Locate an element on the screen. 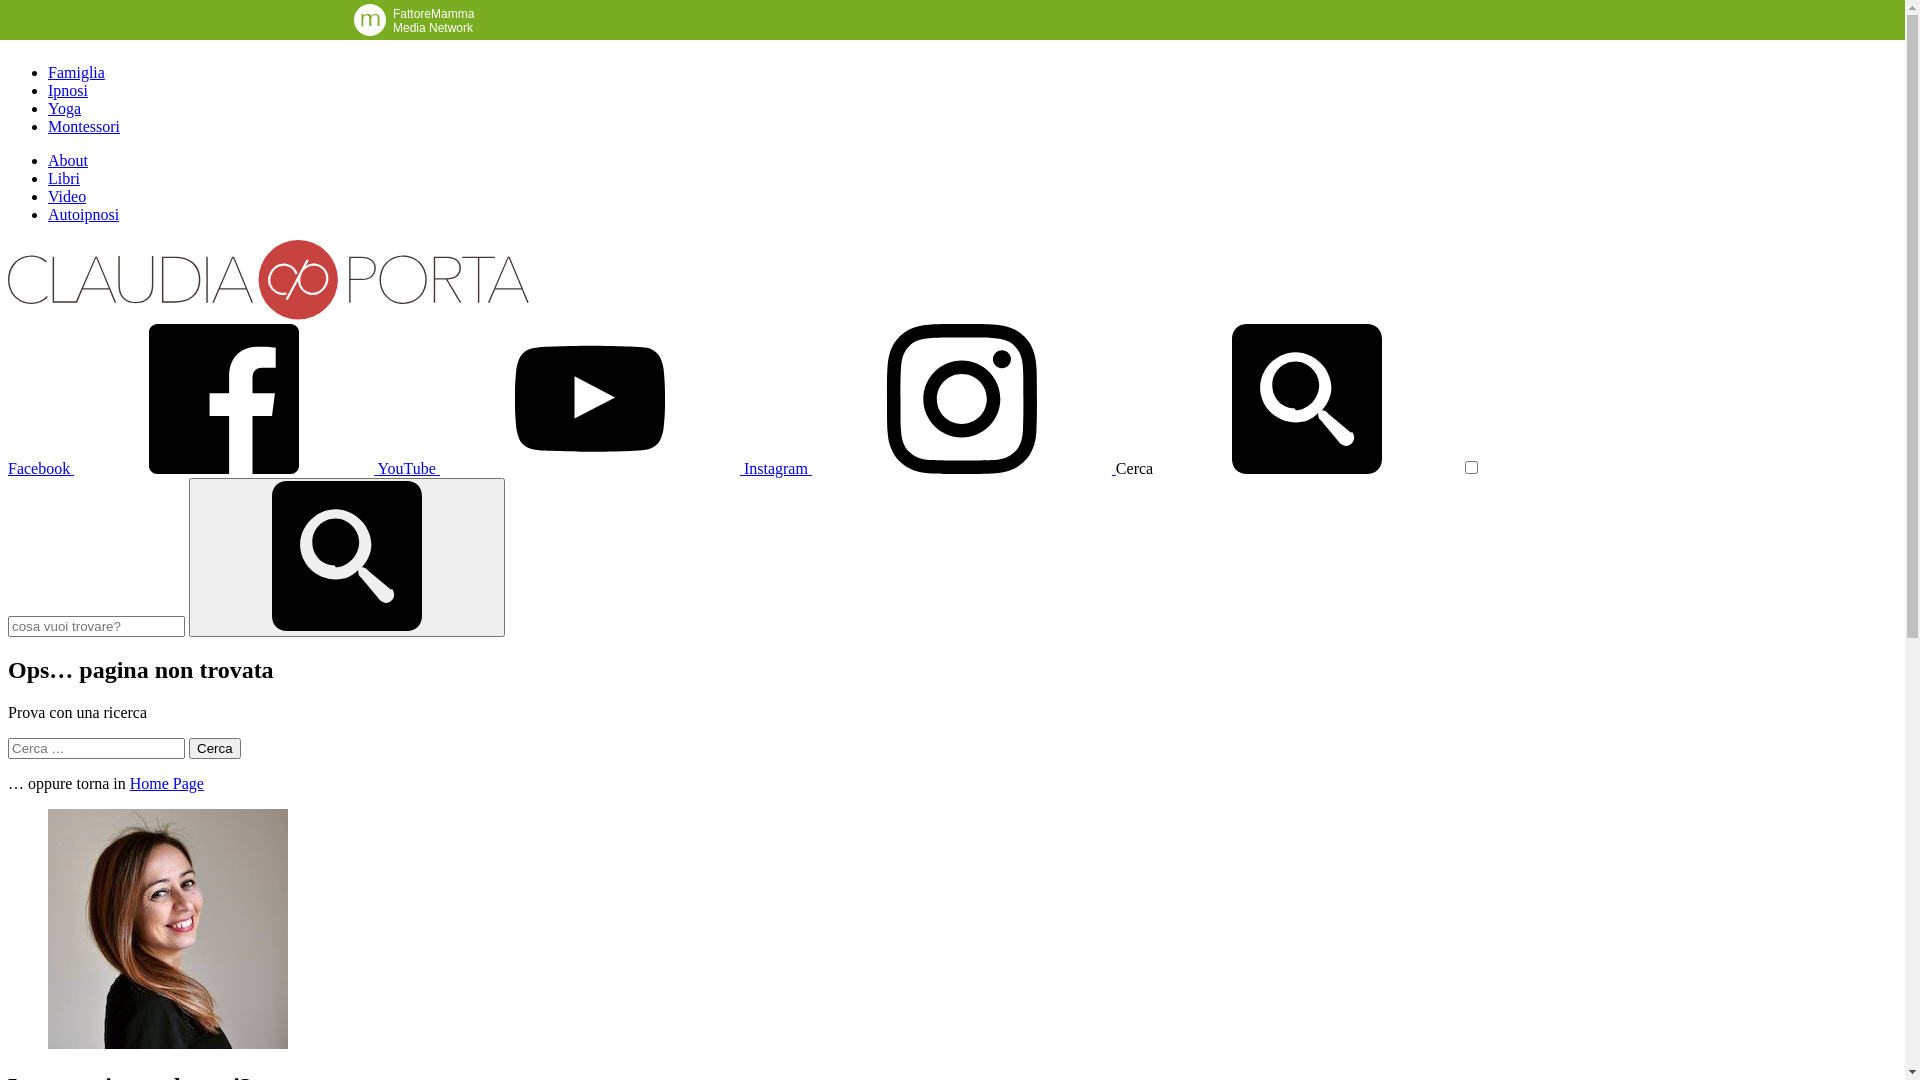 Image resolution: width=1920 pixels, height=1080 pixels. Autoipnosi is located at coordinates (84, 214).